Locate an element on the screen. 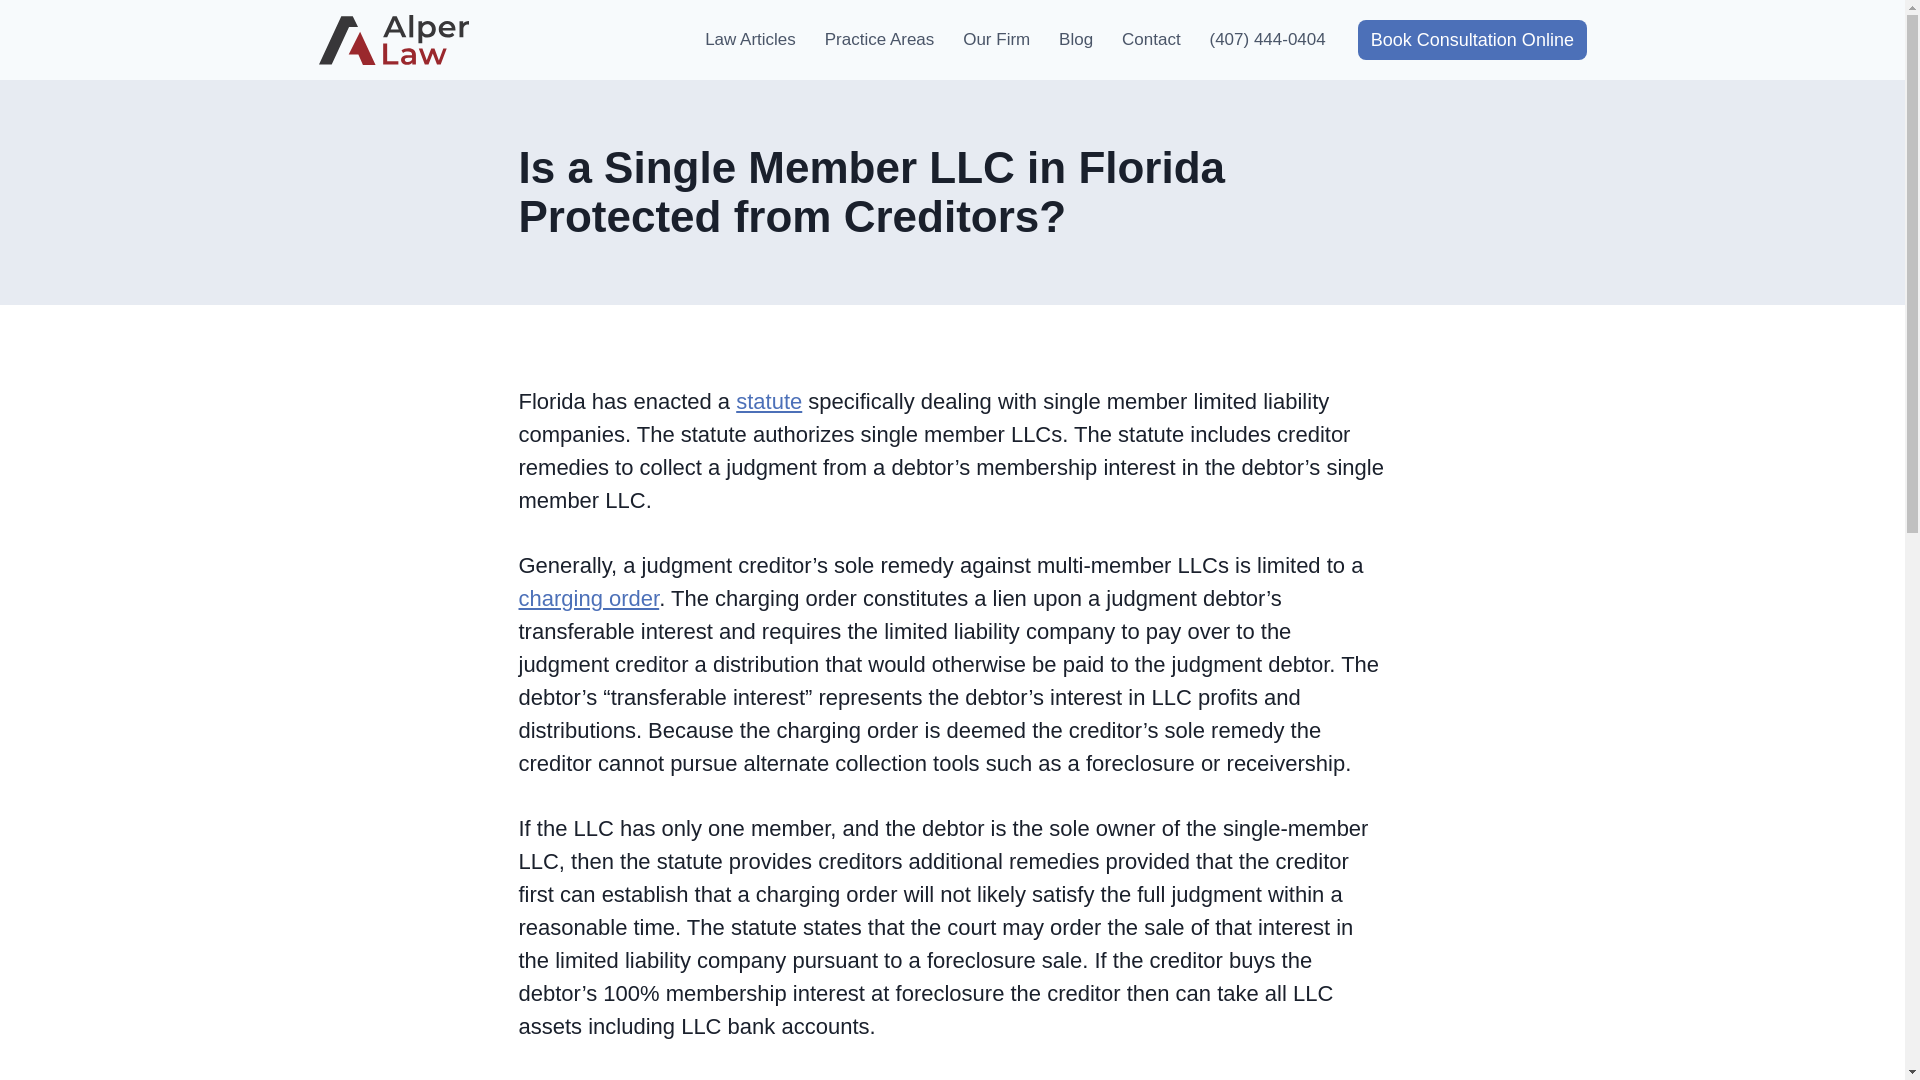 This screenshot has height=1080, width=1920. Our Firm is located at coordinates (996, 40).